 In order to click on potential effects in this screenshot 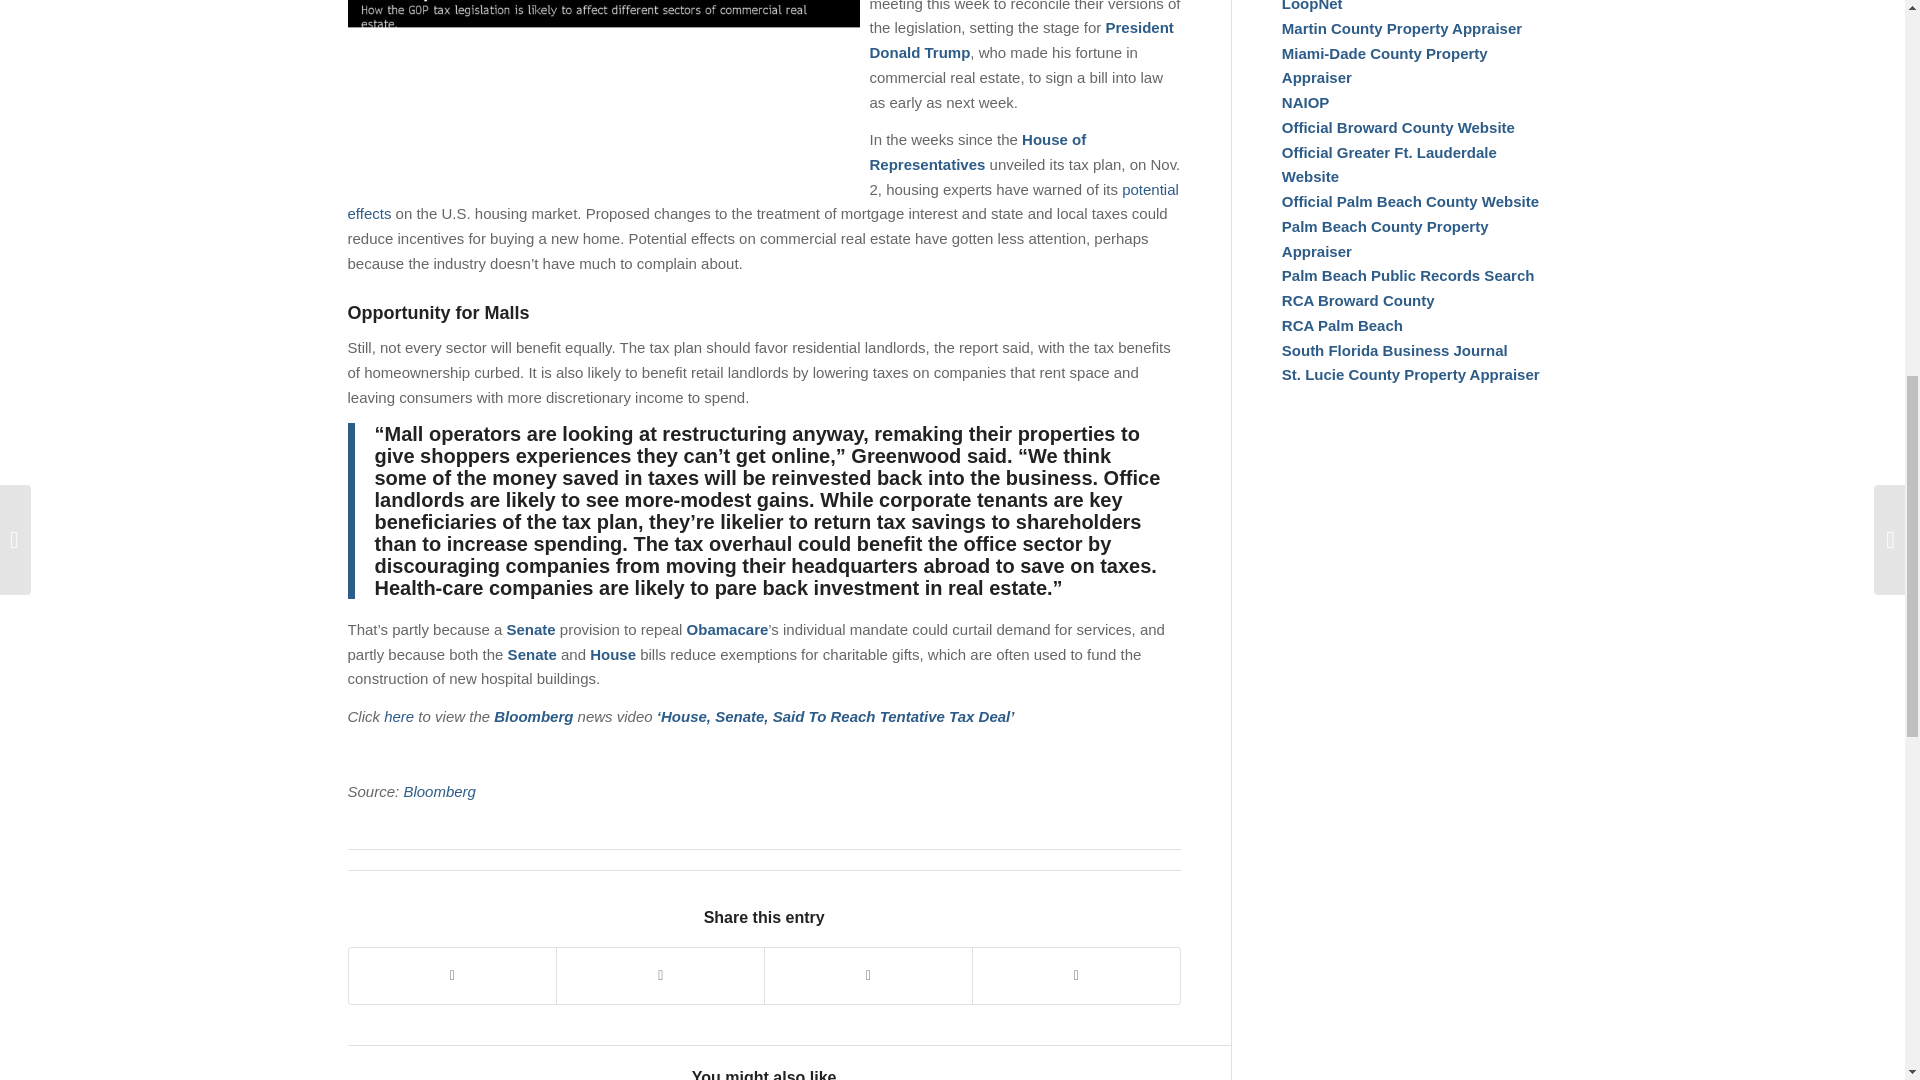, I will do `click(762, 202)`.